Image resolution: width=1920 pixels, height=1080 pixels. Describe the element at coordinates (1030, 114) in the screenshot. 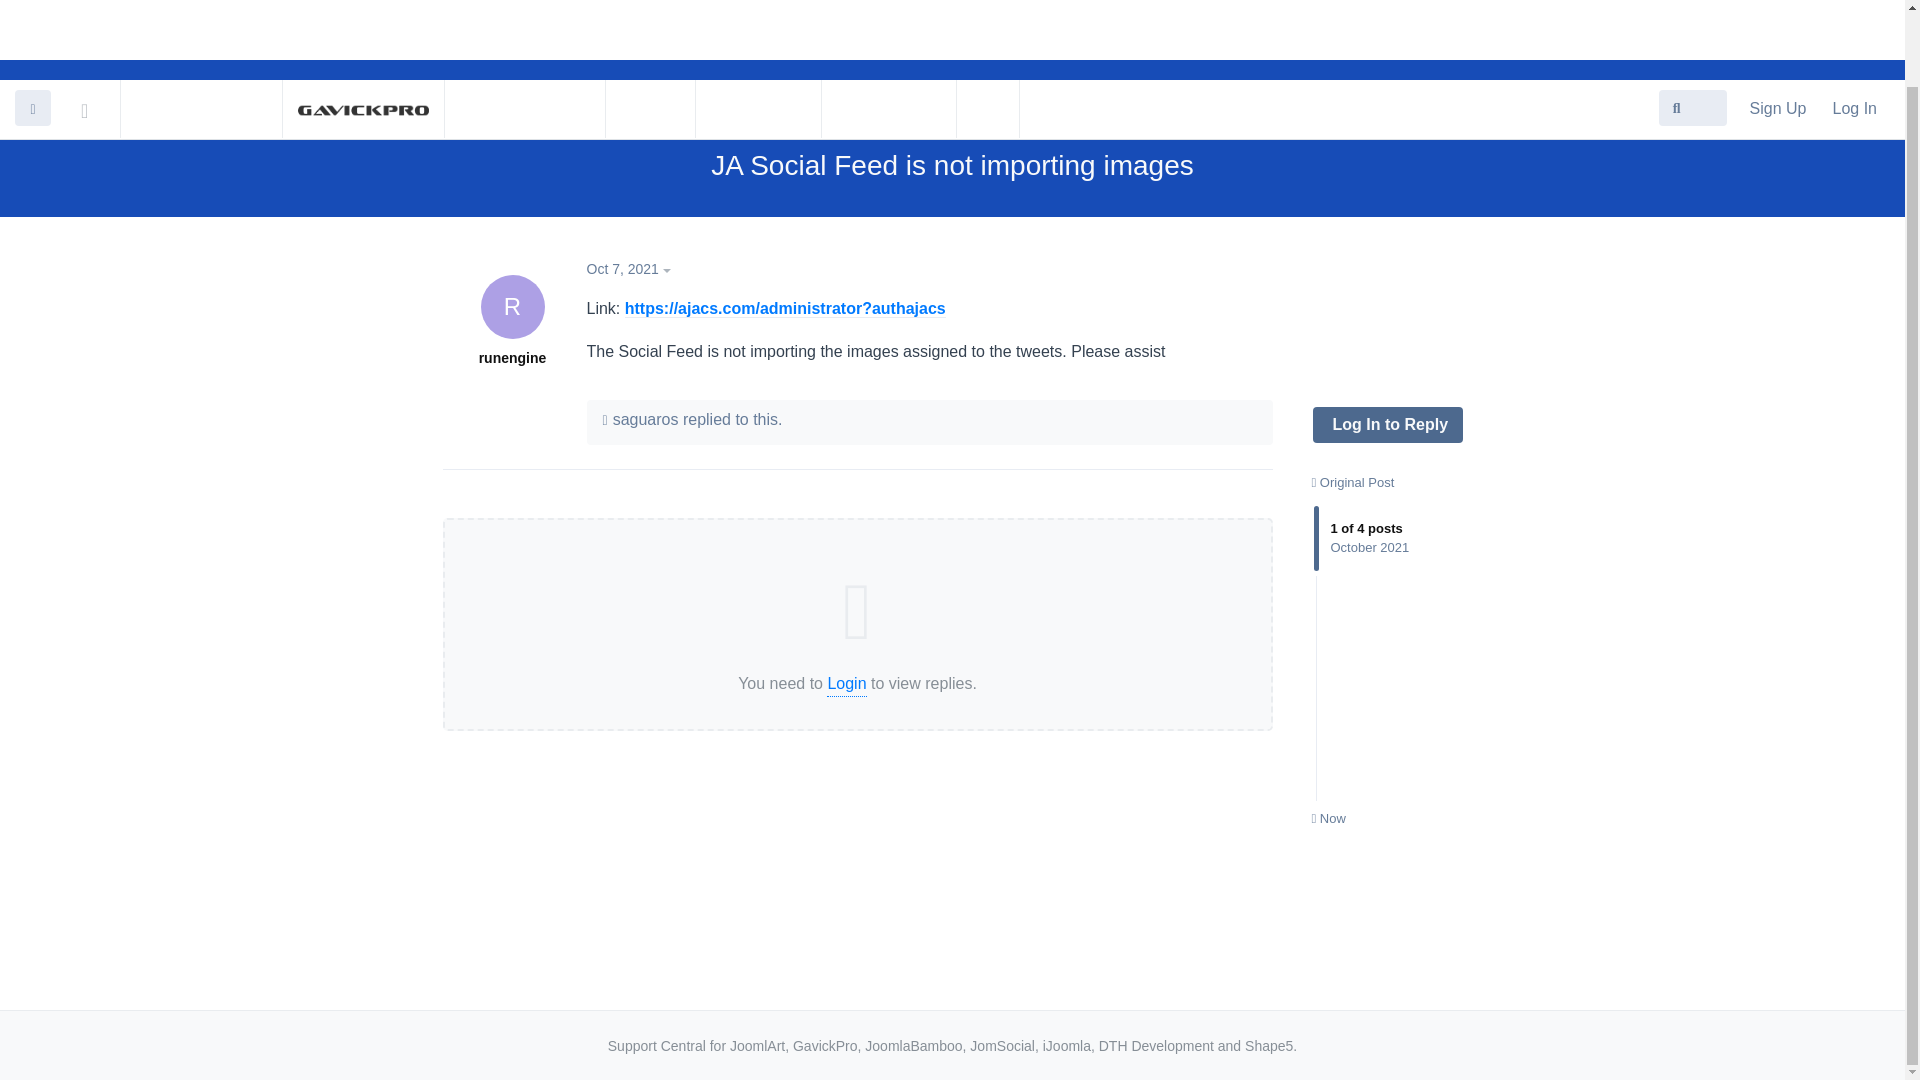

I see `SHAPE5` at that location.